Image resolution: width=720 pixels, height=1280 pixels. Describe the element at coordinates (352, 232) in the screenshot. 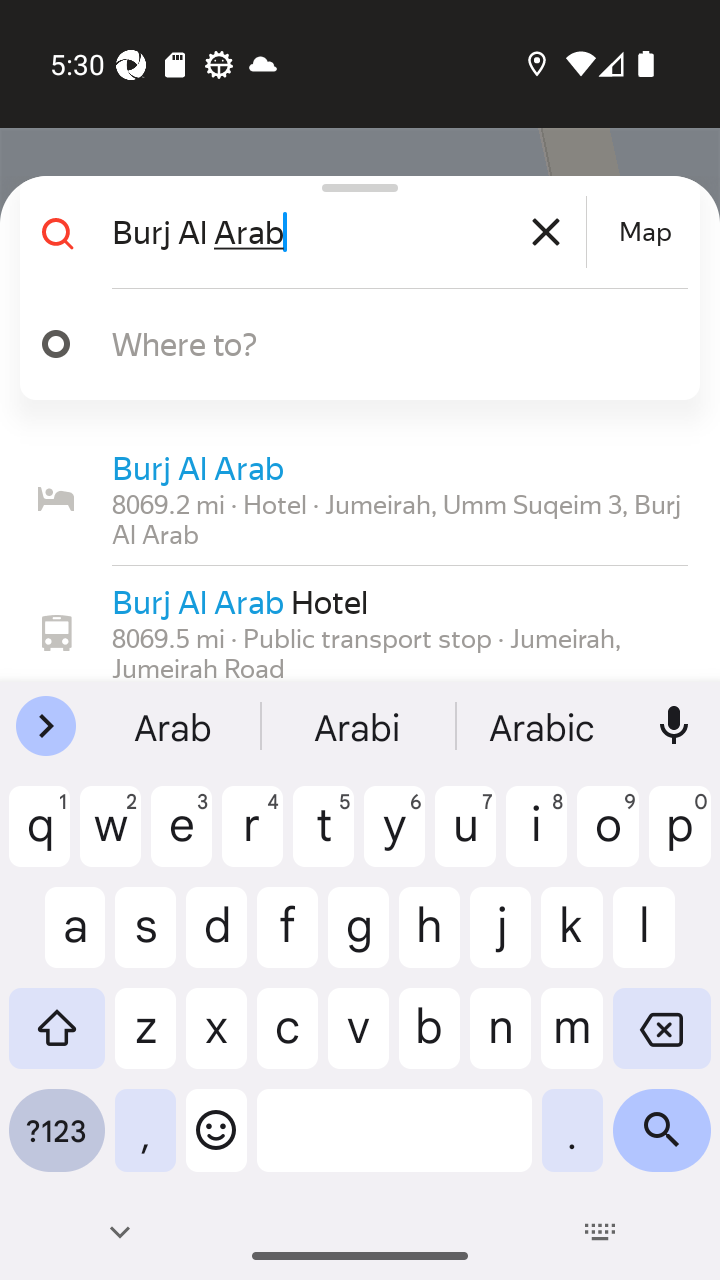

I see `Burj Al Arab Clear text box Map Map` at that location.